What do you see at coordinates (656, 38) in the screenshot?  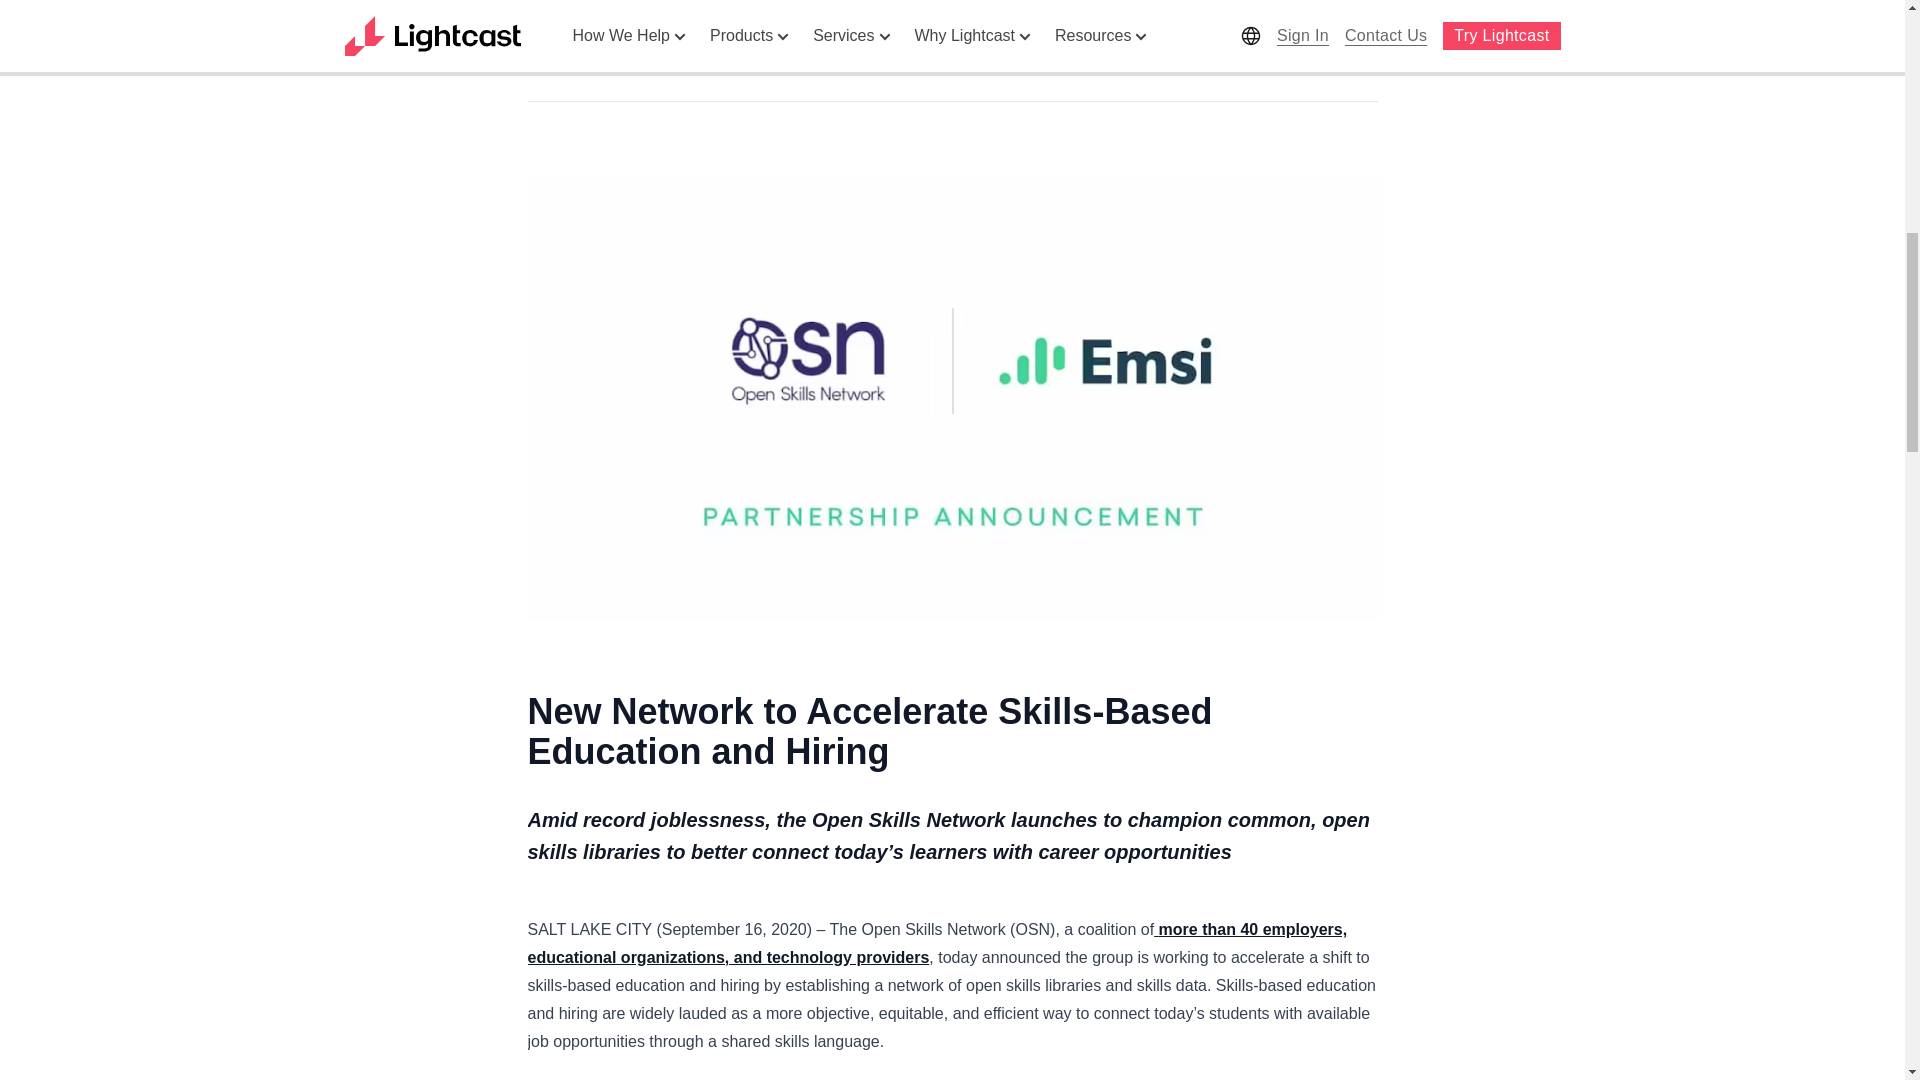 I see `Purdue Global` at bounding box center [656, 38].